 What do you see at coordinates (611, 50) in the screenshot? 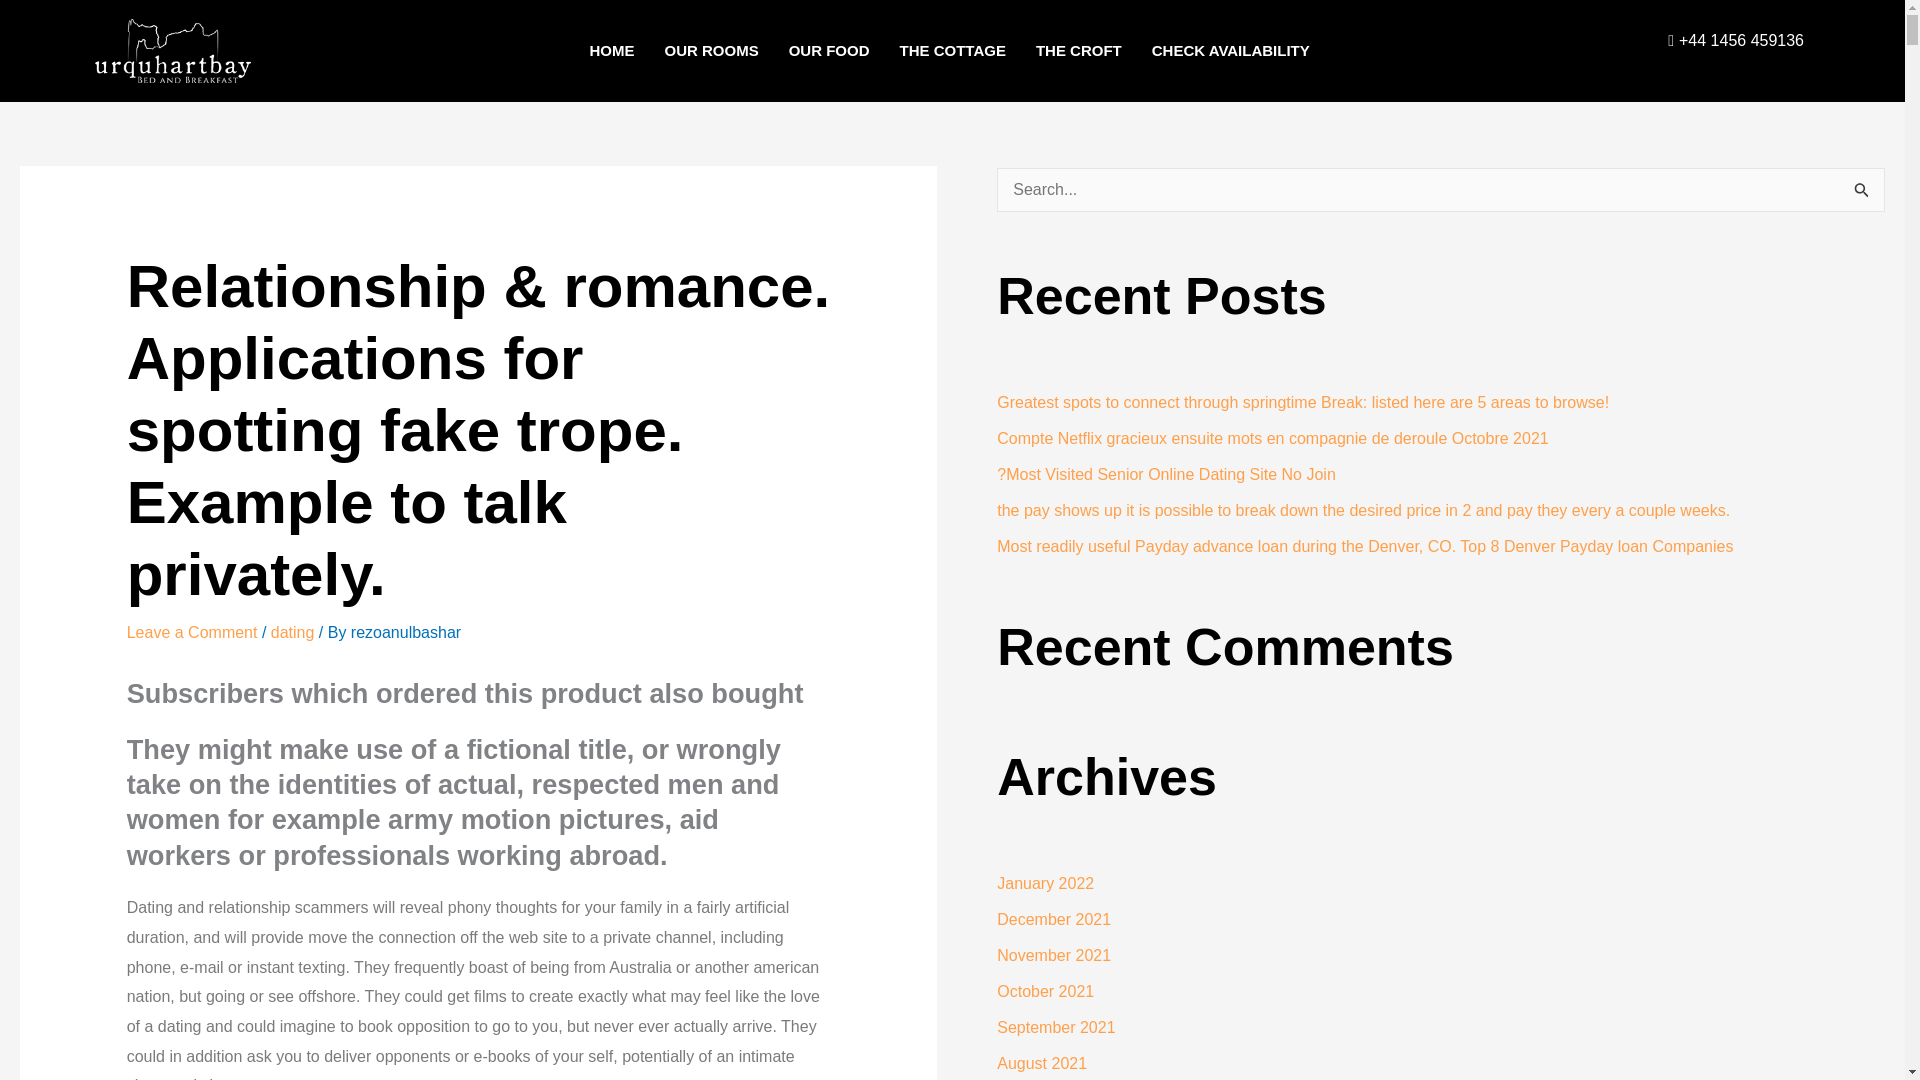
I see `HOME` at bounding box center [611, 50].